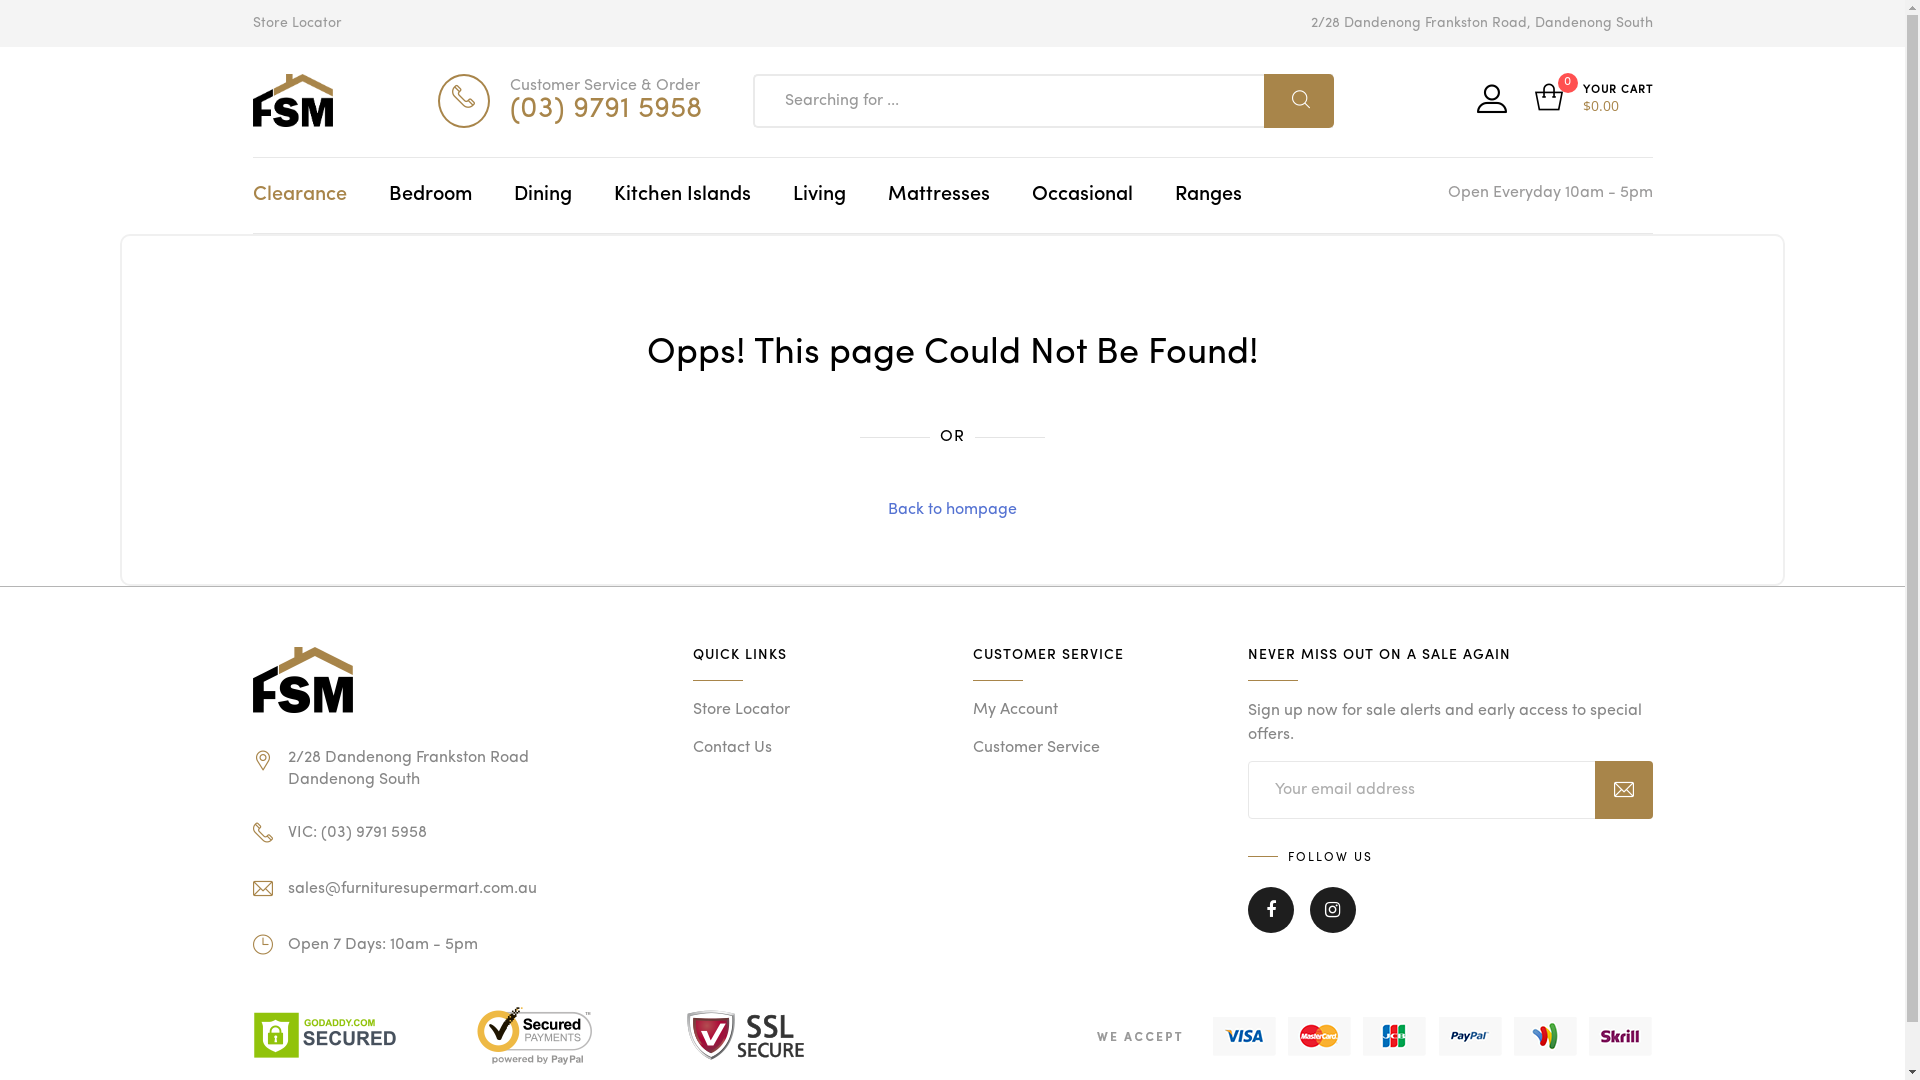 The image size is (1920, 1080). What do you see at coordinates (818, 196) in the screenshot?
I see `Living` at bounding box center [818, 196].